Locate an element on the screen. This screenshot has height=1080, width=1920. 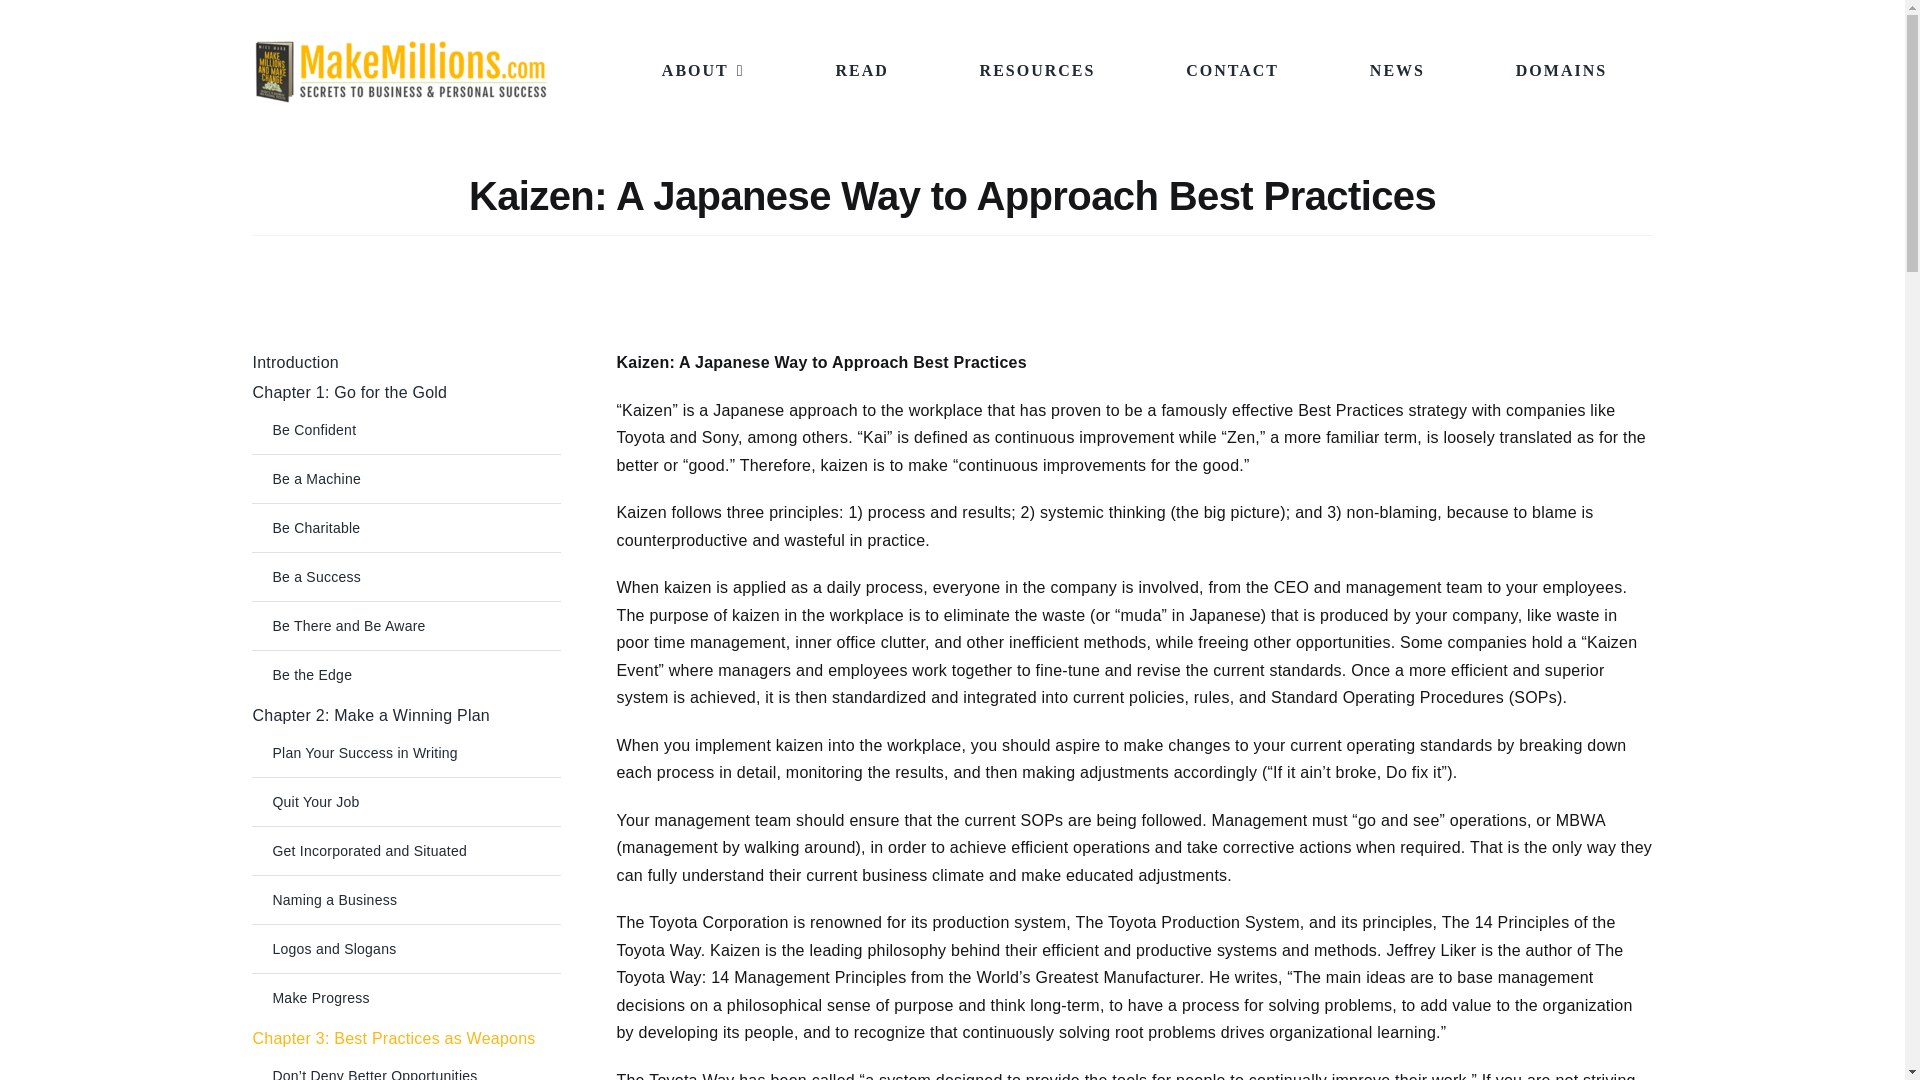
Chapter 2: Make a Winning Plan is located at coordinates (406, 716).